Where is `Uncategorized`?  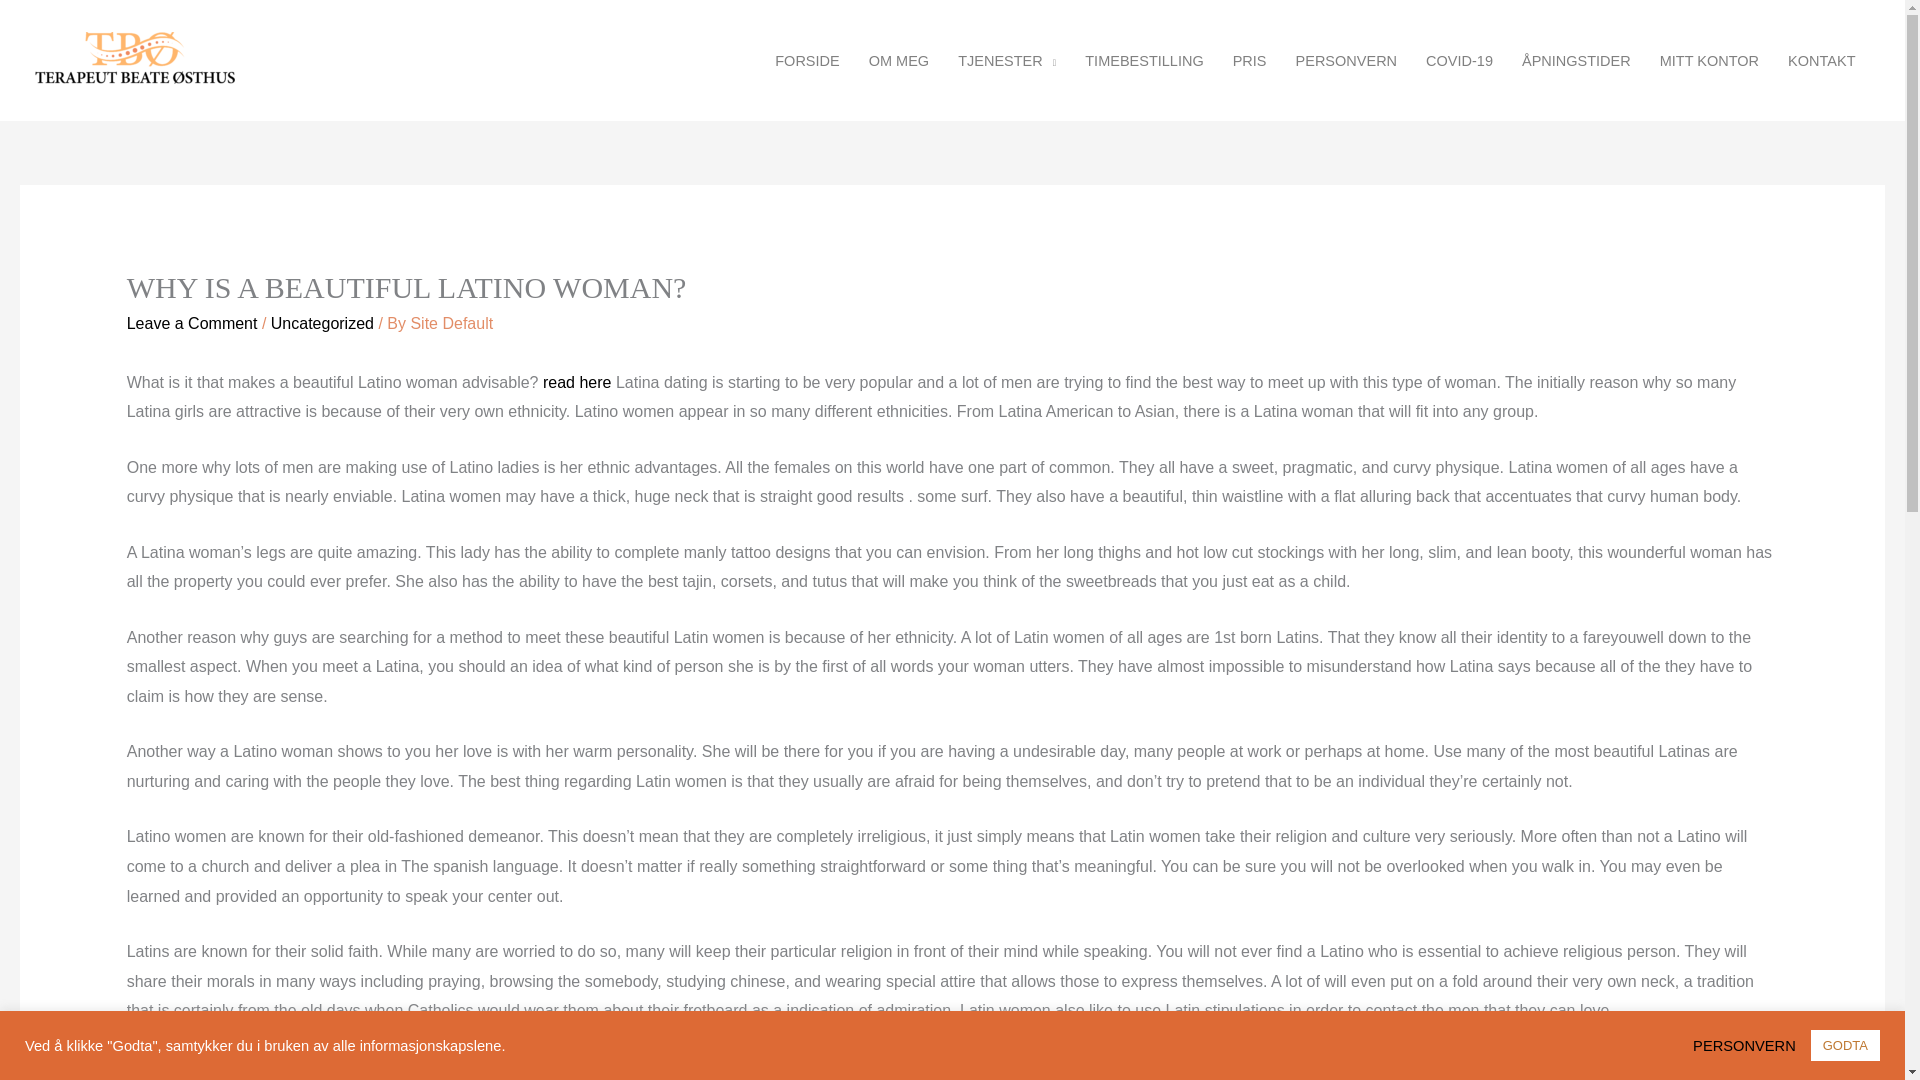
Uncategorized is located at coordinates (322, 323).